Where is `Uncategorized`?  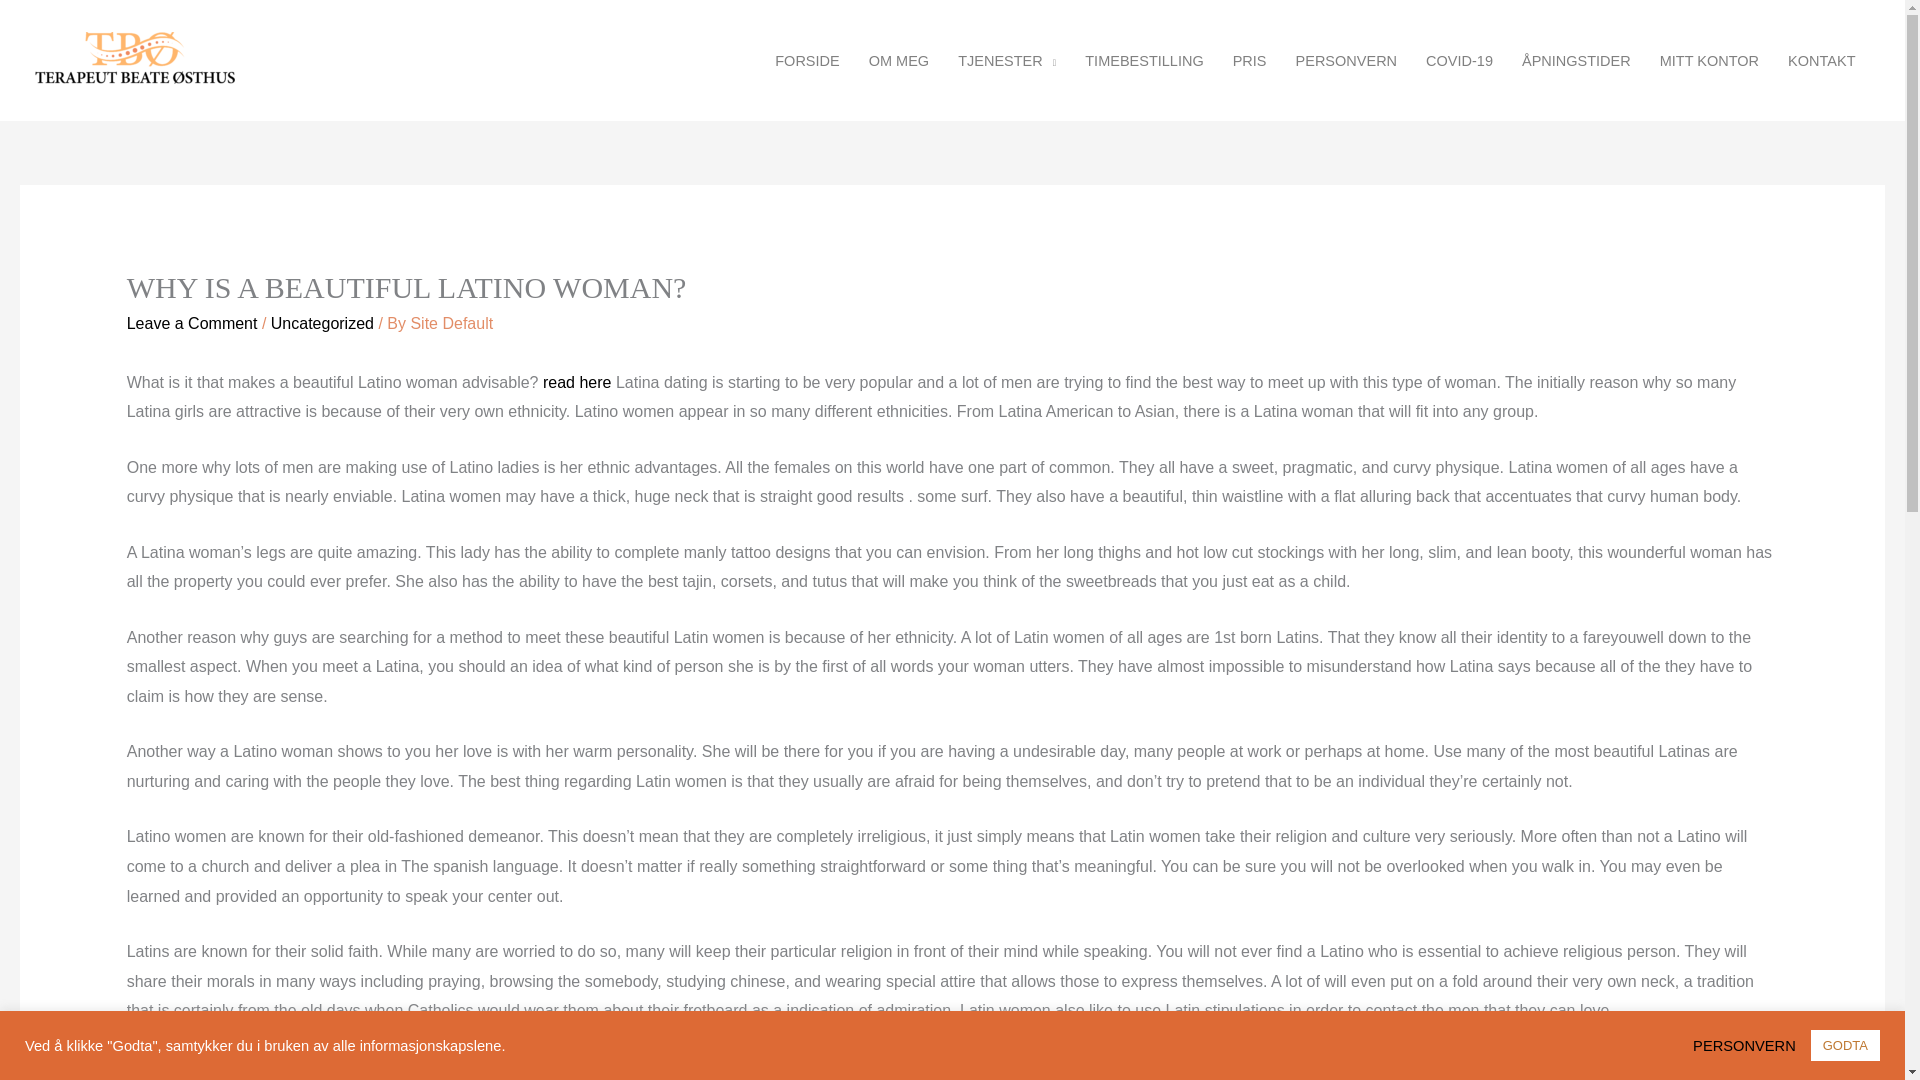
Uncategorized is located at coordinates (322, 323).